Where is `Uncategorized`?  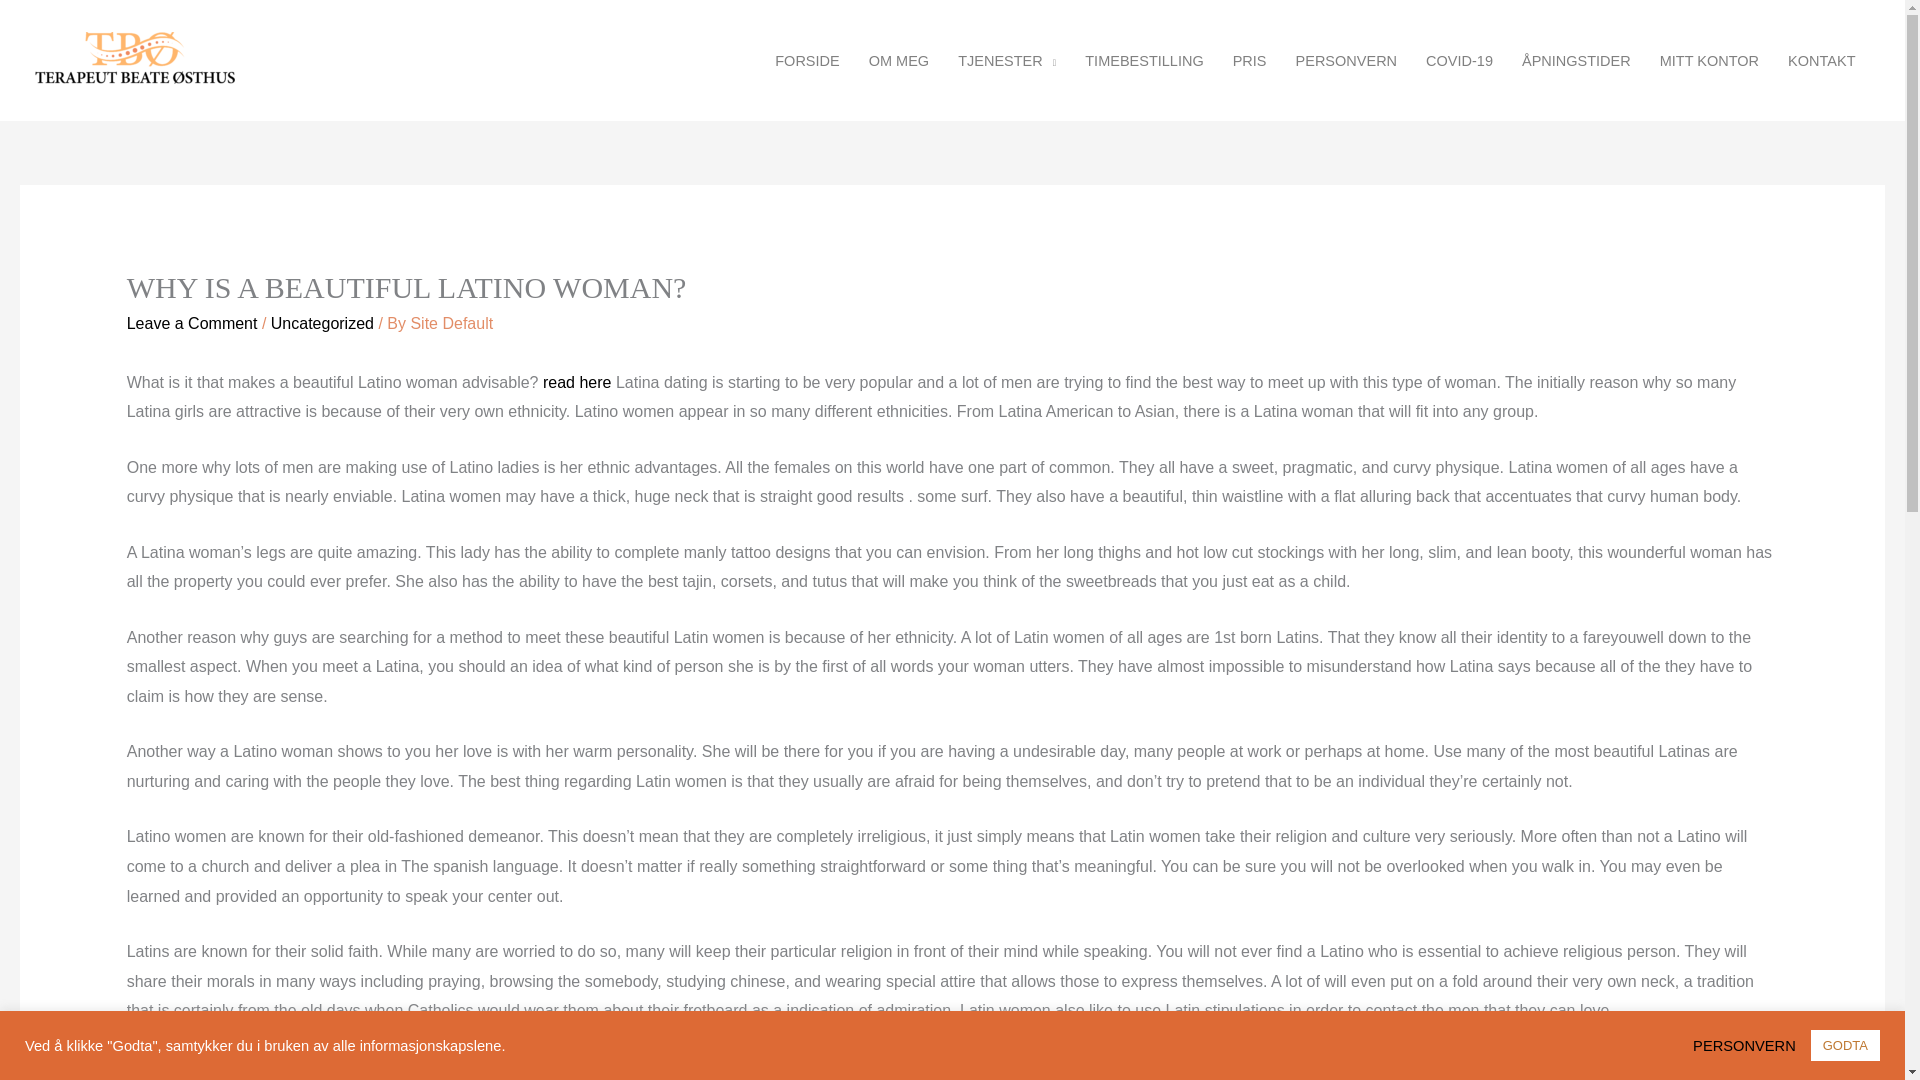
Uncategorized is located at coordinates (322, 323).